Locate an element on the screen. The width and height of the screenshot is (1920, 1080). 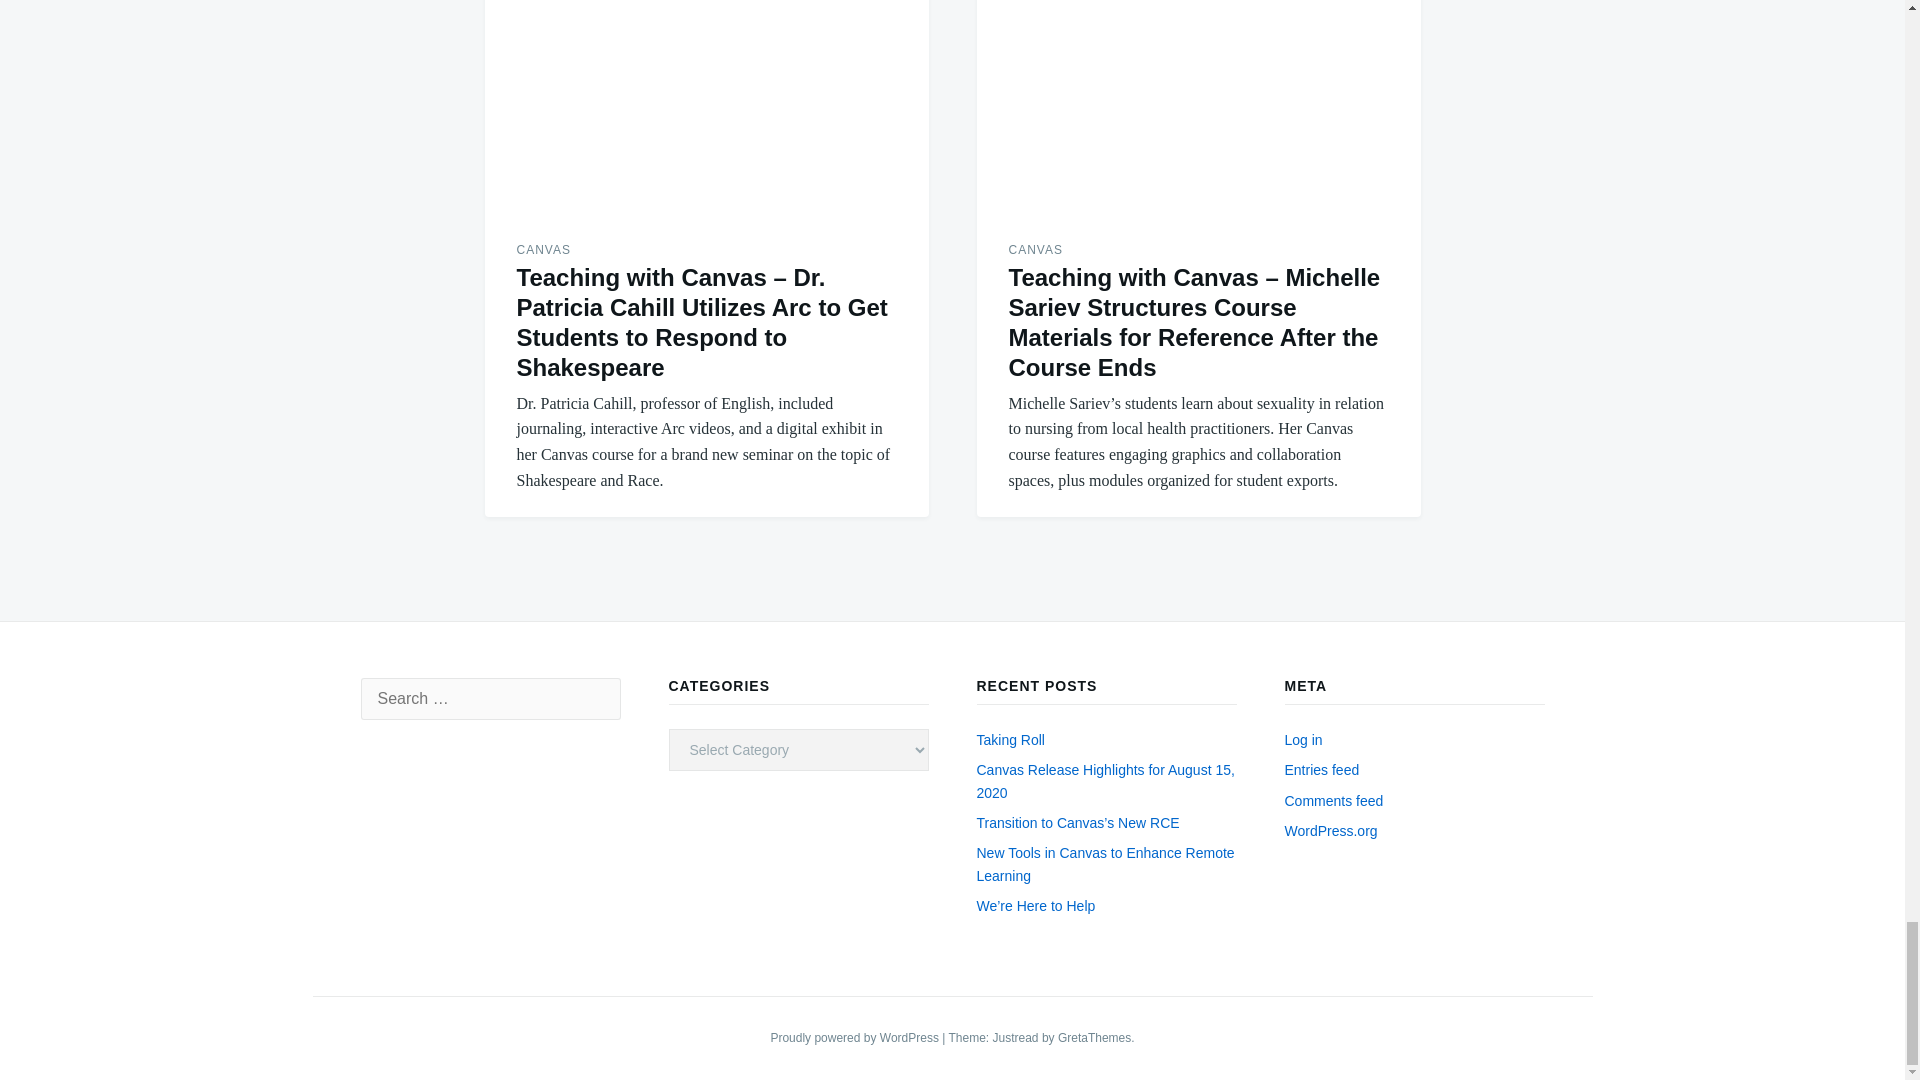
WordPress.org is located at coordinates (1330, 830).